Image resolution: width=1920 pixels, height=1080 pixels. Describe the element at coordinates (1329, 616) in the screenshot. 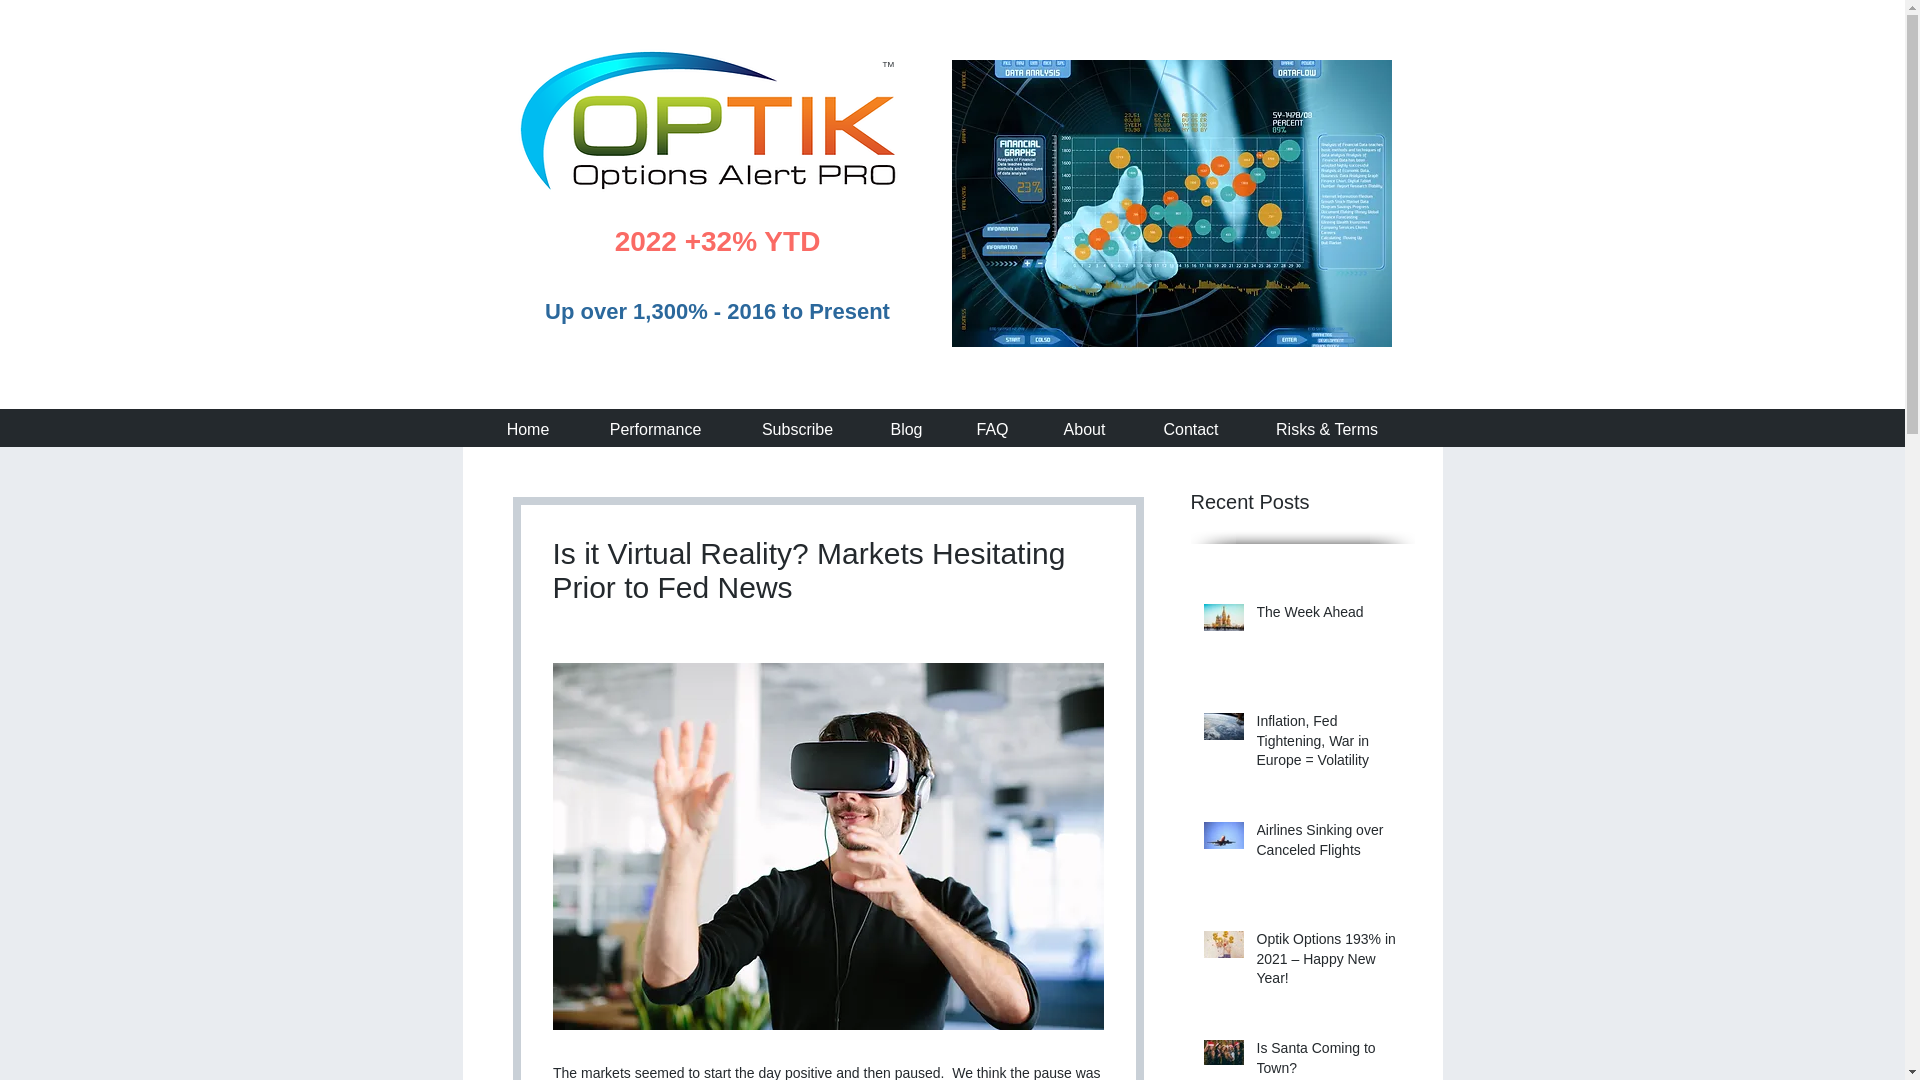

I see `The Week Ahead` at that location.